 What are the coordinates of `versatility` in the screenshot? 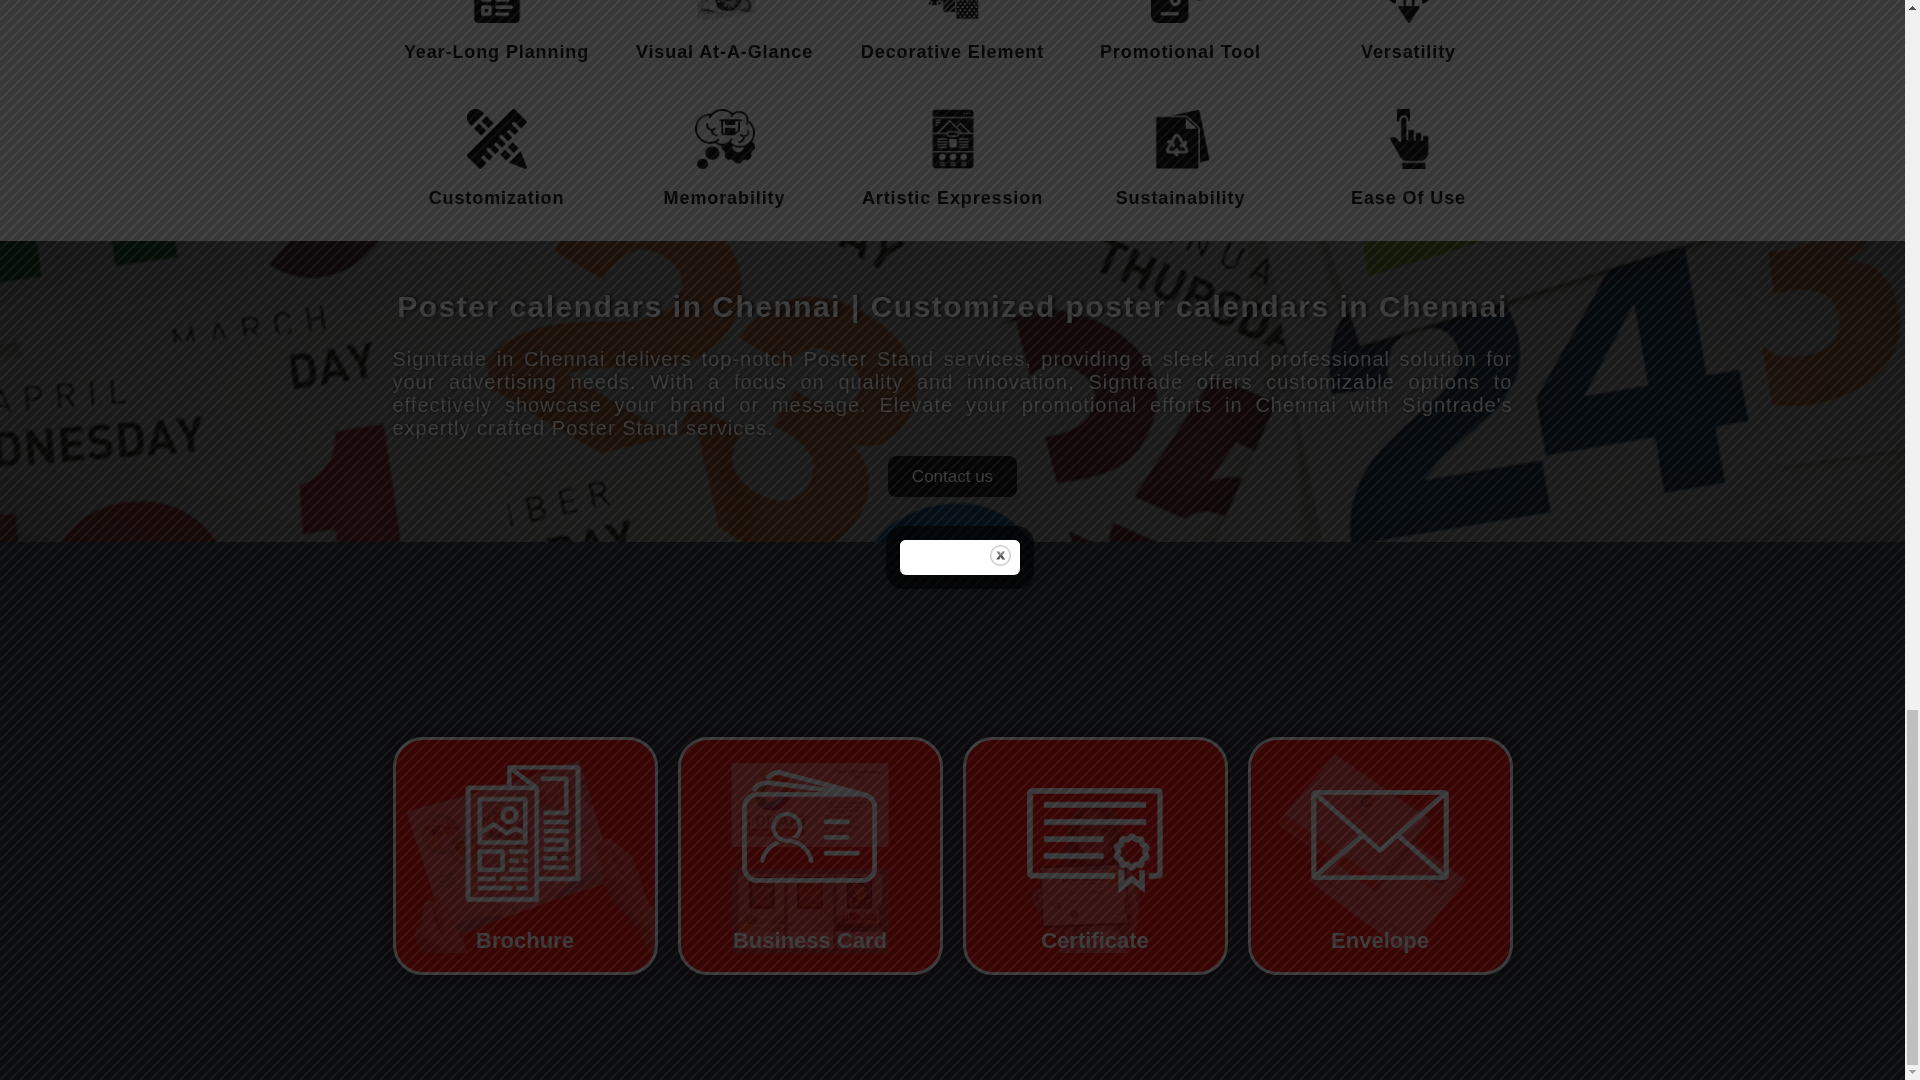 It's located at (1408, 11).